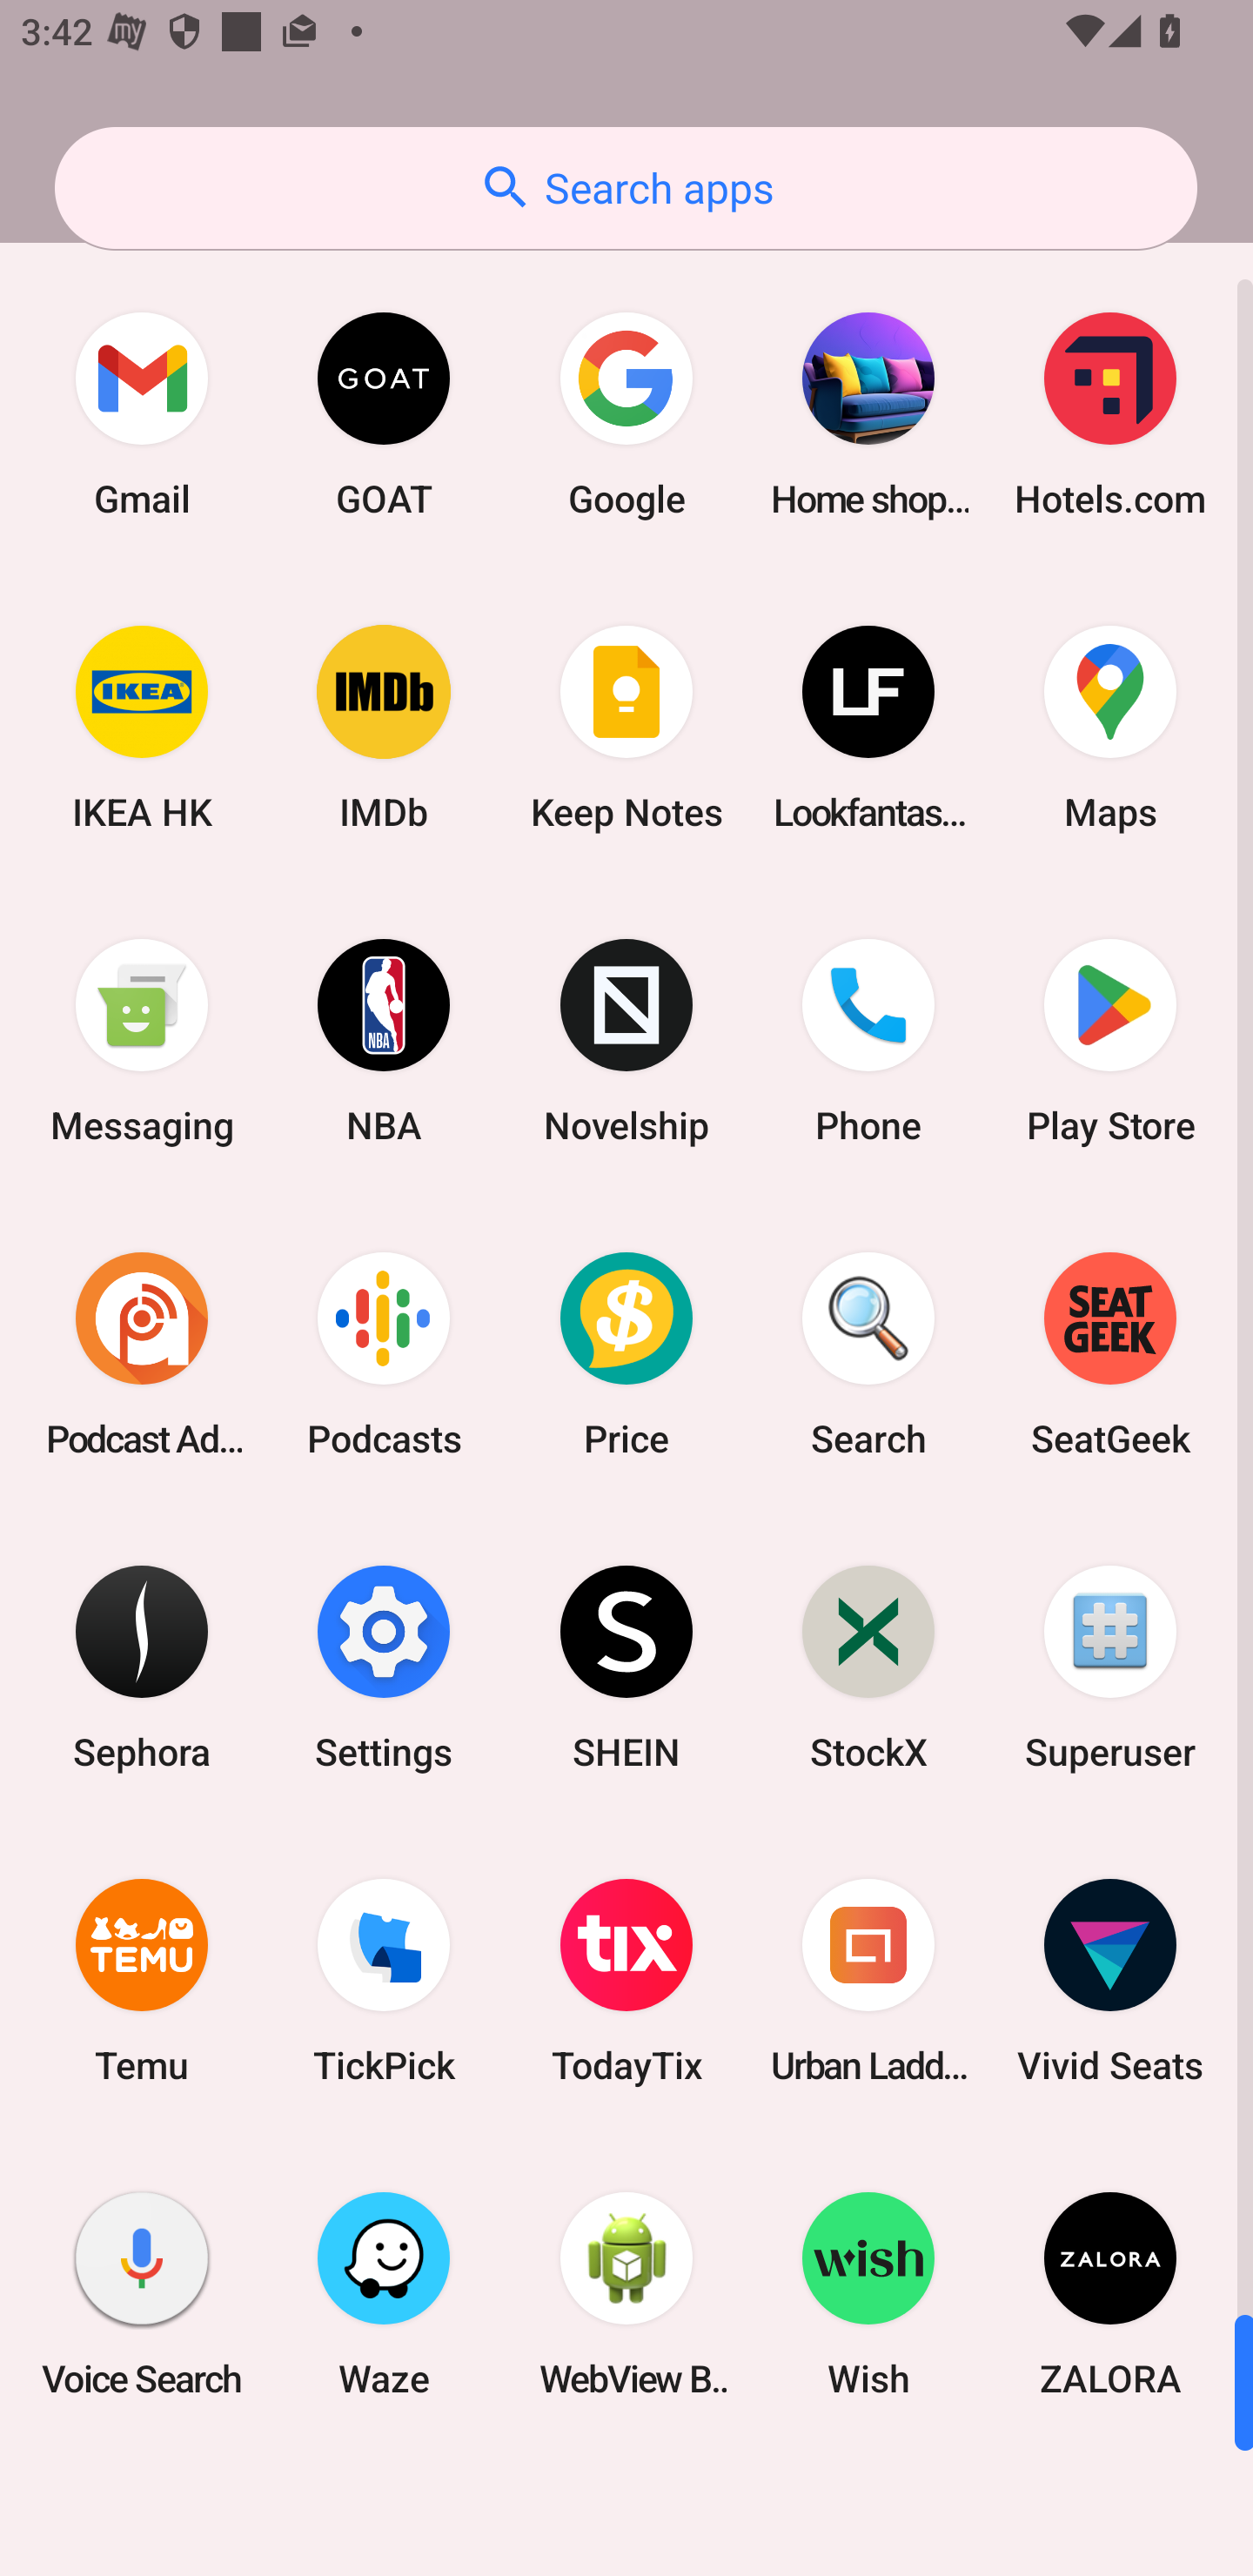 The width and height of the screenshot is (1253, 2576). Describe the element at coordinates (384, 728) in the screenshot. I see `IMDb` at that location.